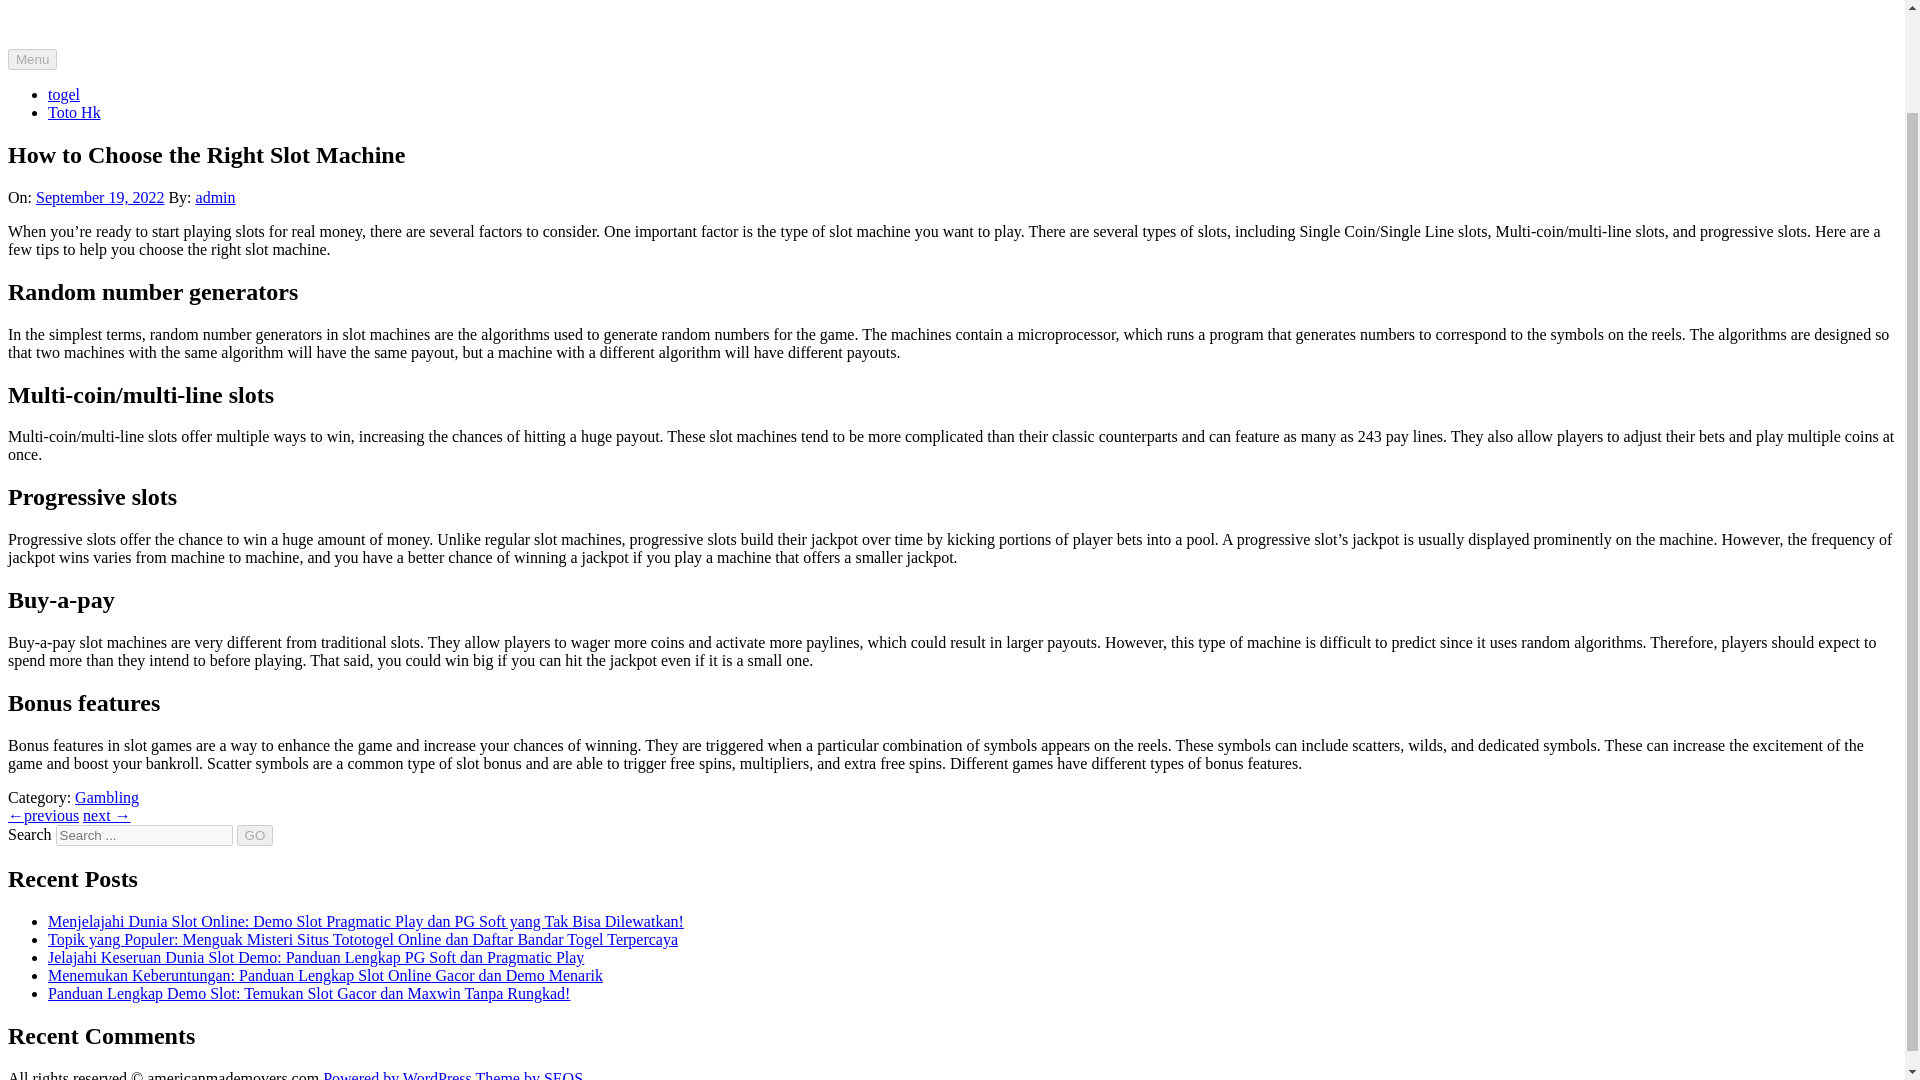 The width and height of the screenshot is (1920, 1080). Describe the element at coordinates (106, 797) in the screenshot. I see `Gambling` at that location.